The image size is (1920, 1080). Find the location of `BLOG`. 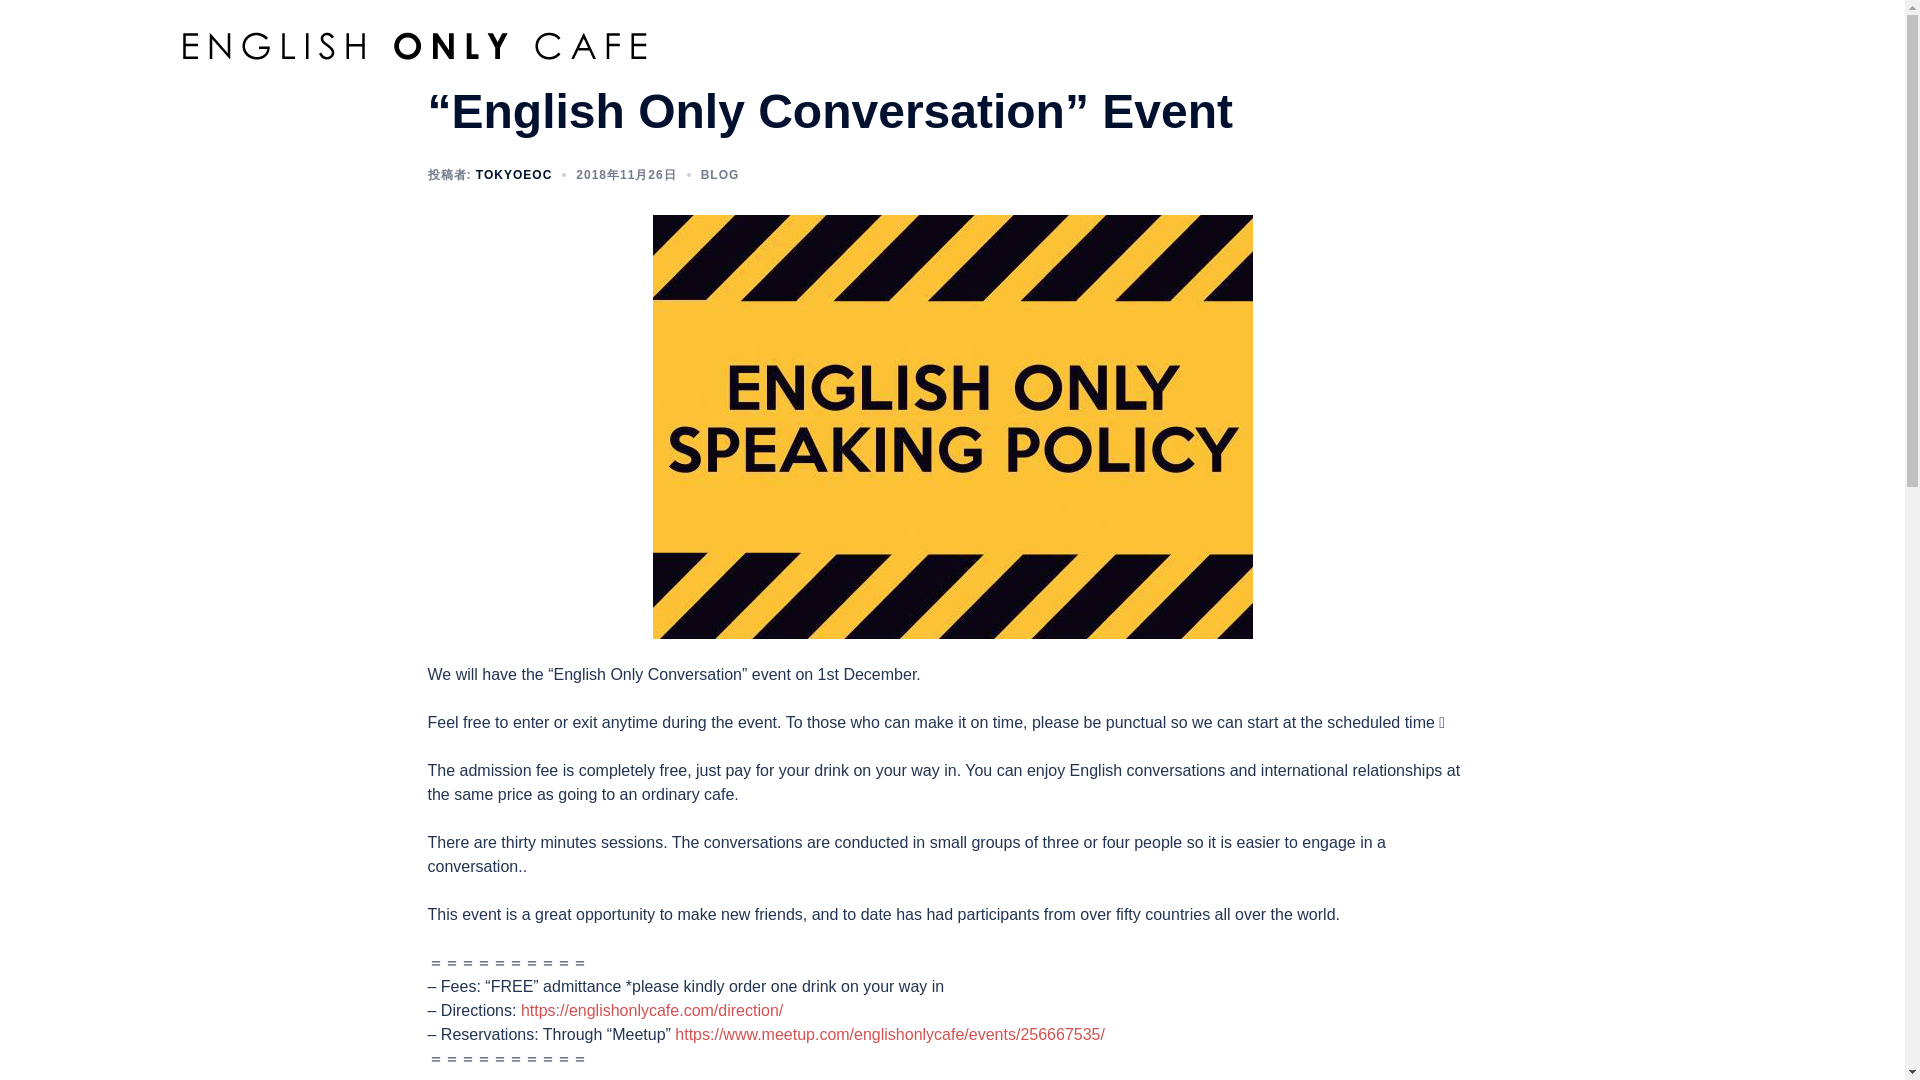

BLOG is located at coordinates (720, 175).